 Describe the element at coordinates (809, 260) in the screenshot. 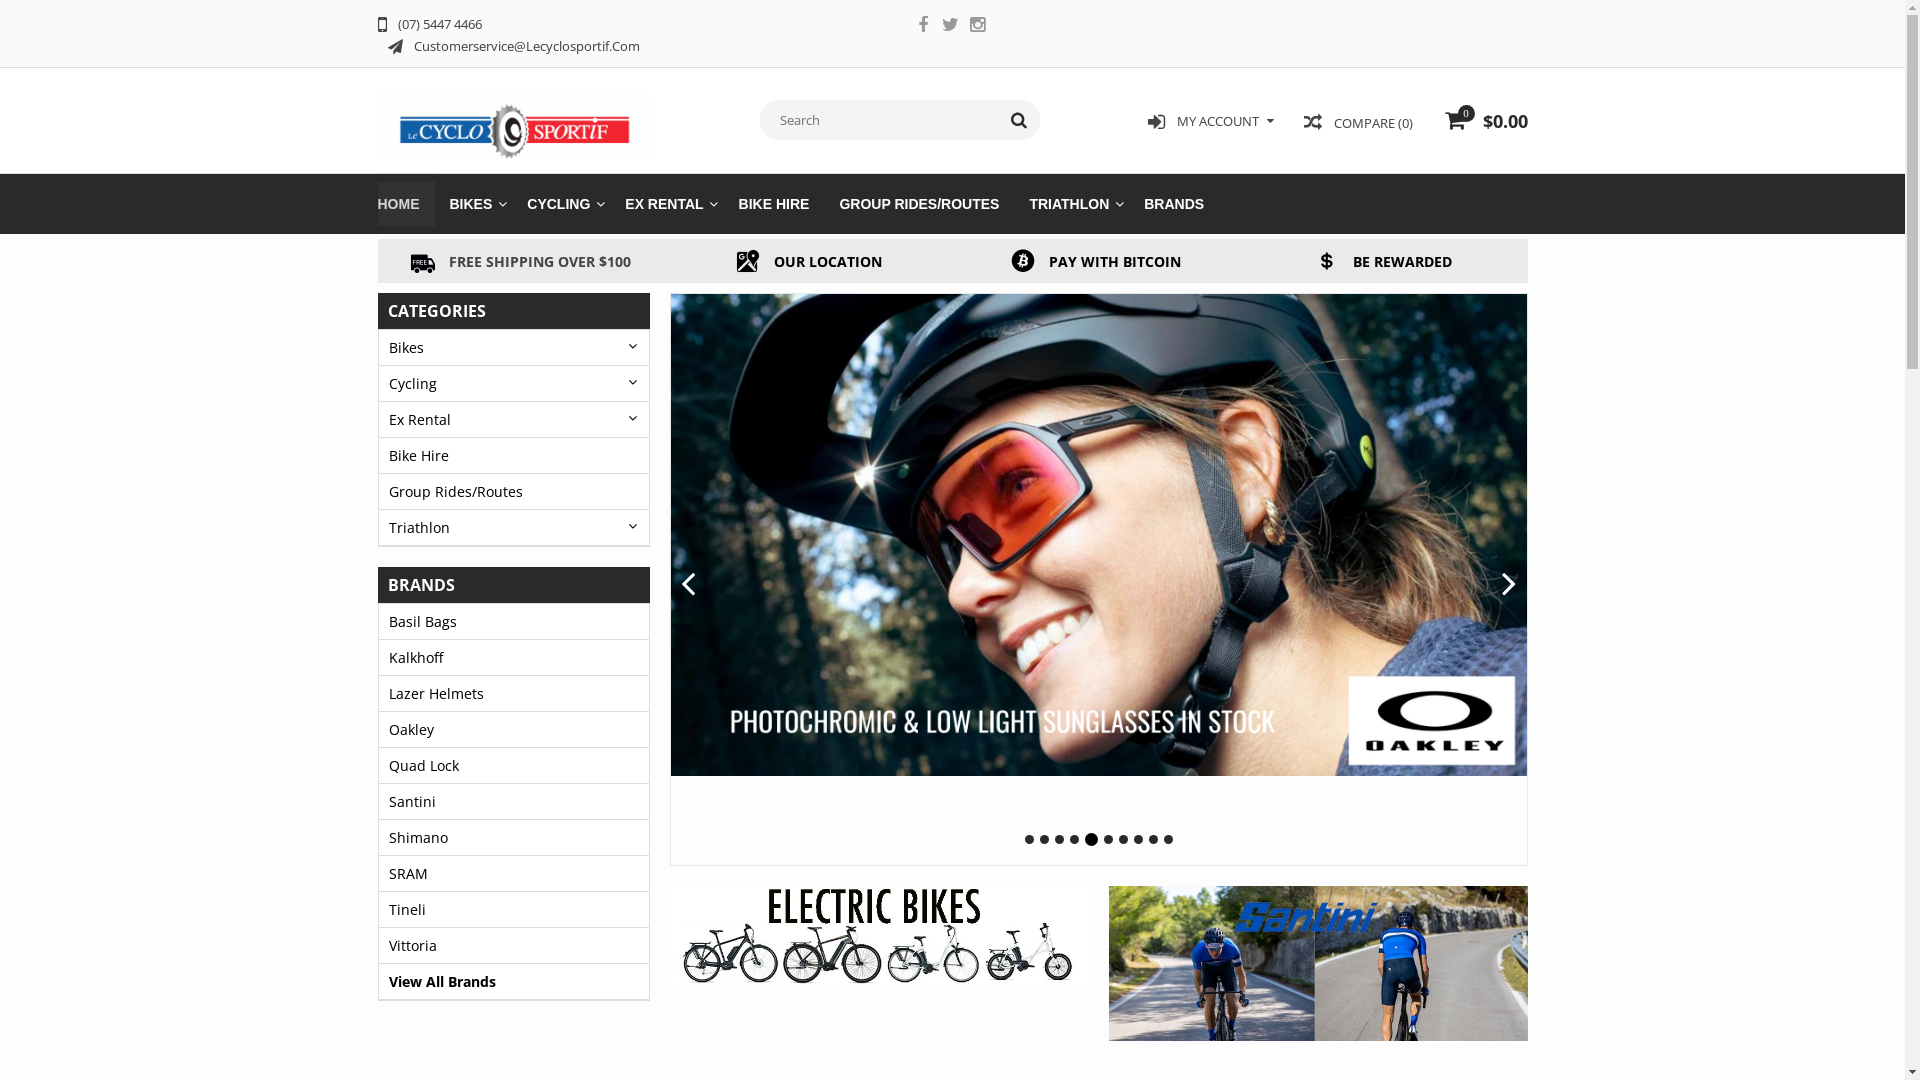

I see `OUR LOCATION` at that location.